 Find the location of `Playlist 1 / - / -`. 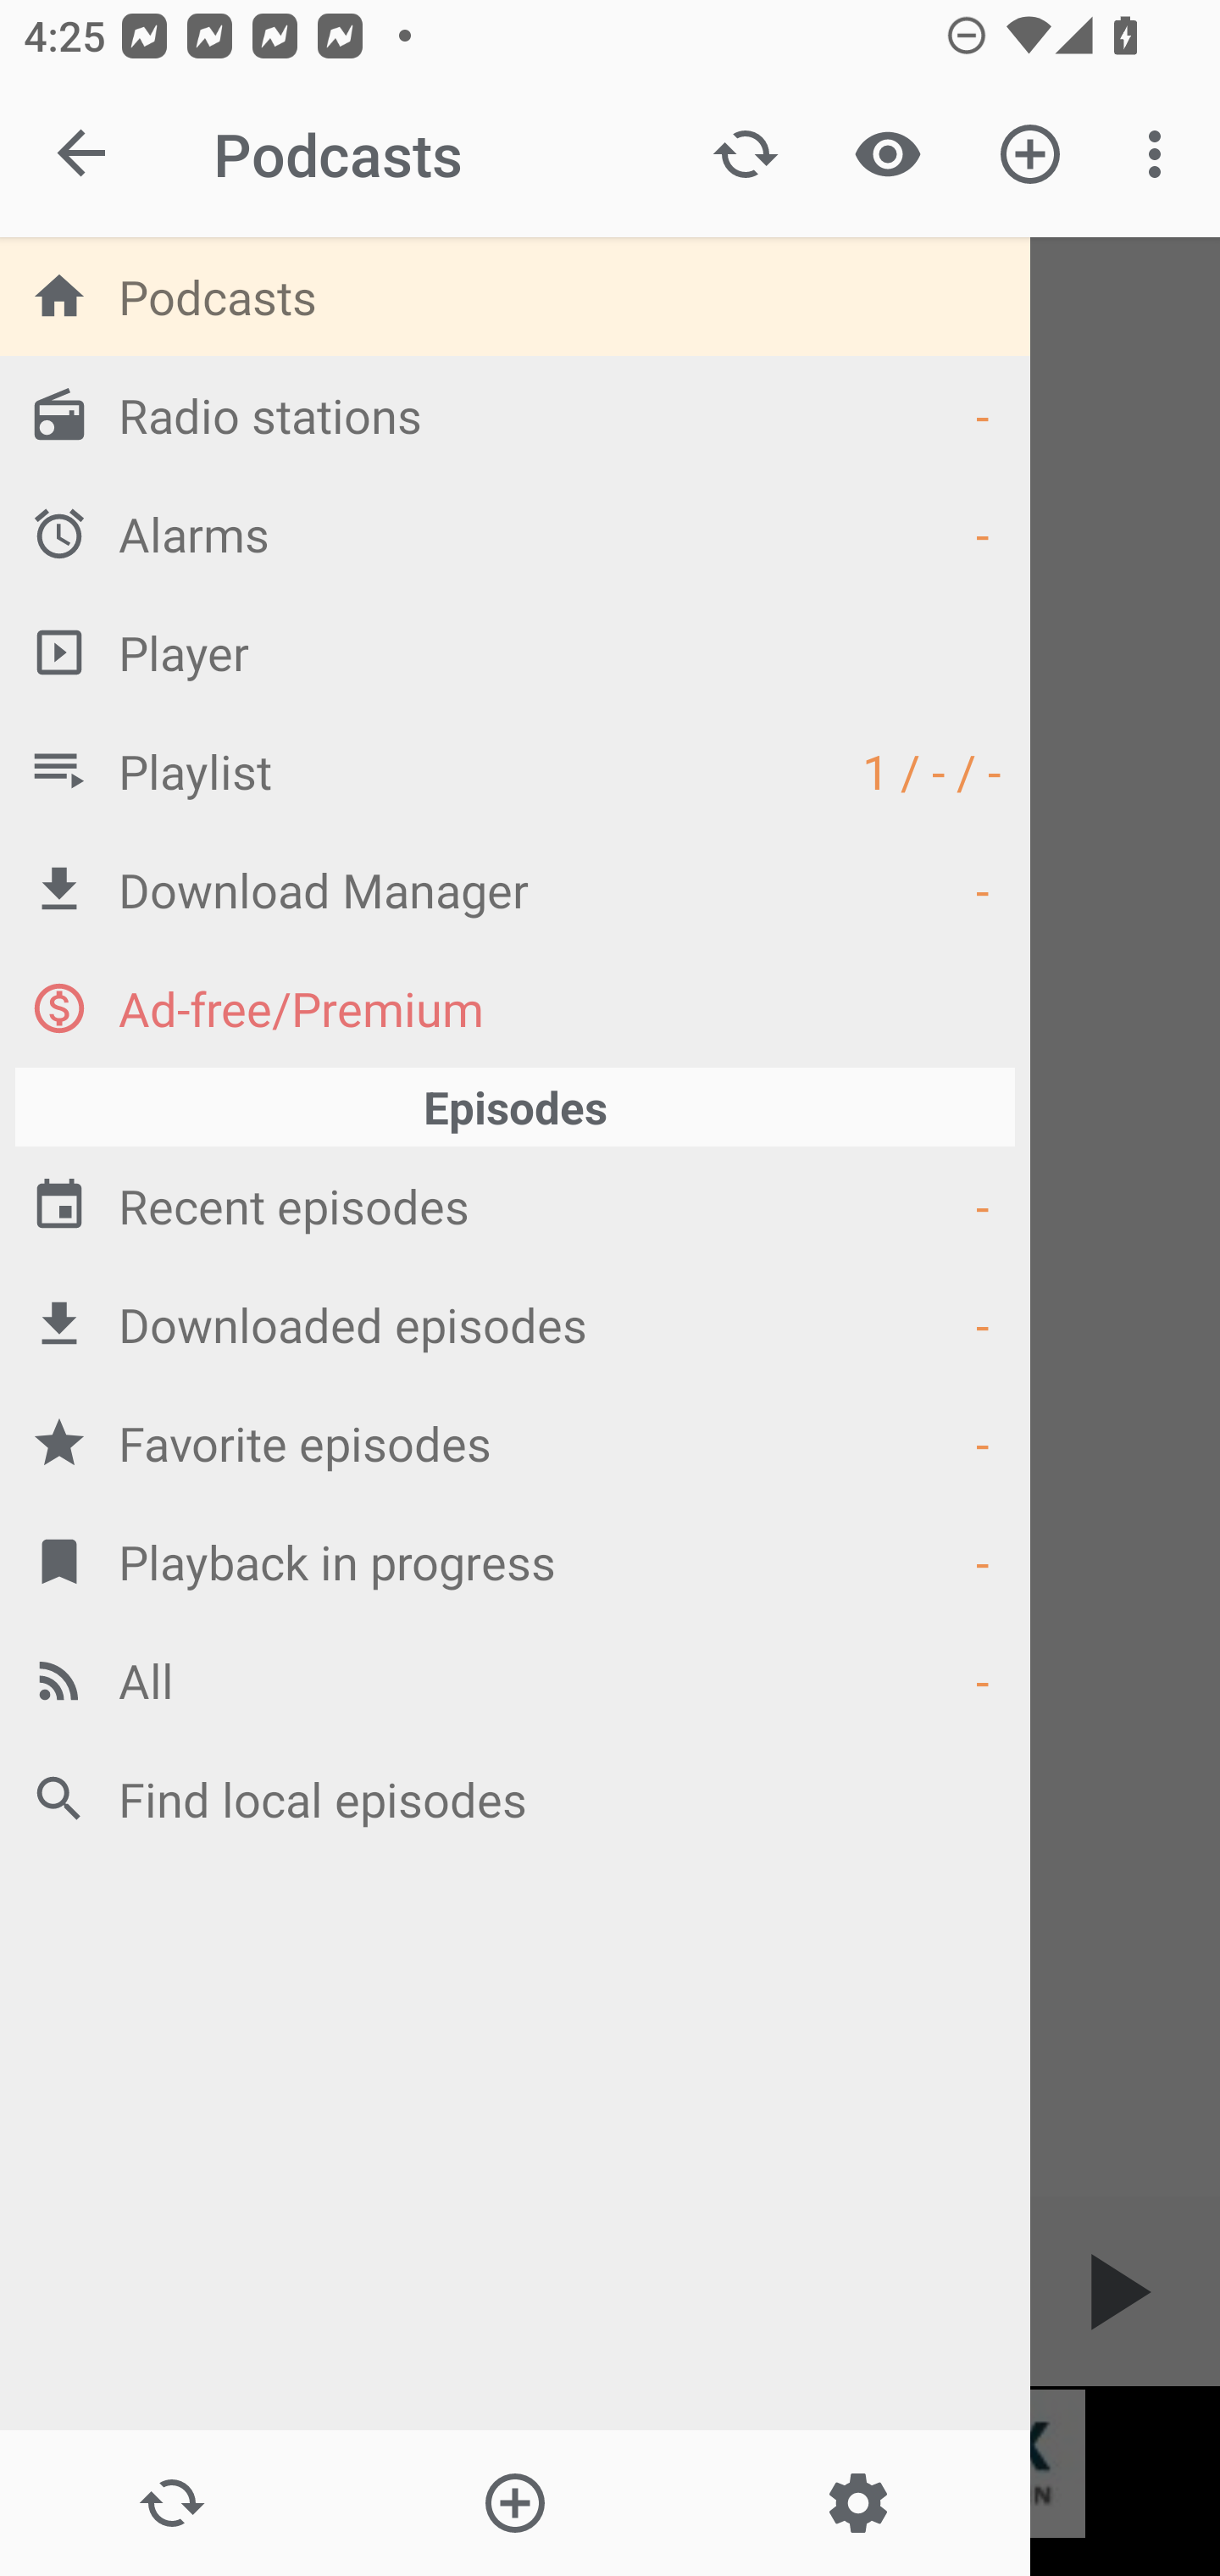

Playlist 1 / - / - is located at coordinates (515, 769).